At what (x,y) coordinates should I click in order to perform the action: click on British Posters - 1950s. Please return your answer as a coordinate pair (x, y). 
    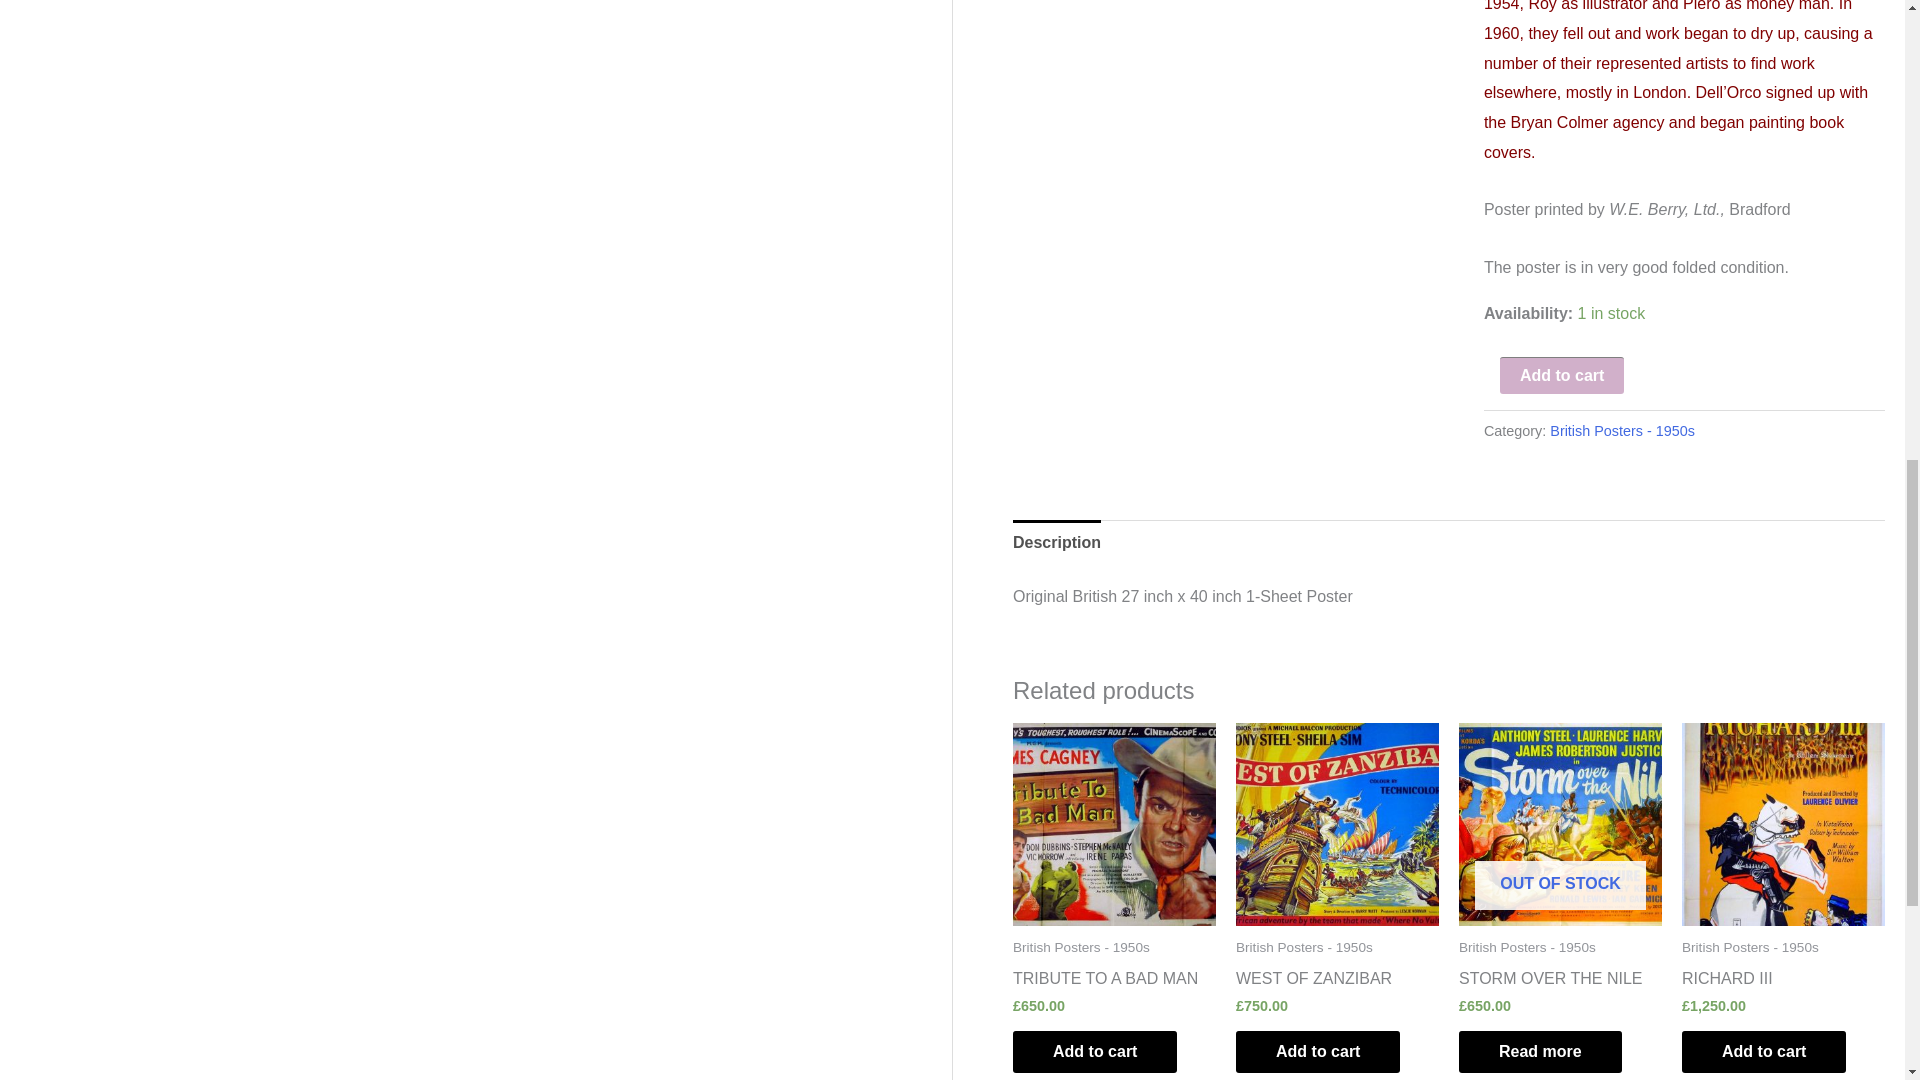
    Looking at the image, I should click on (1622, 430).